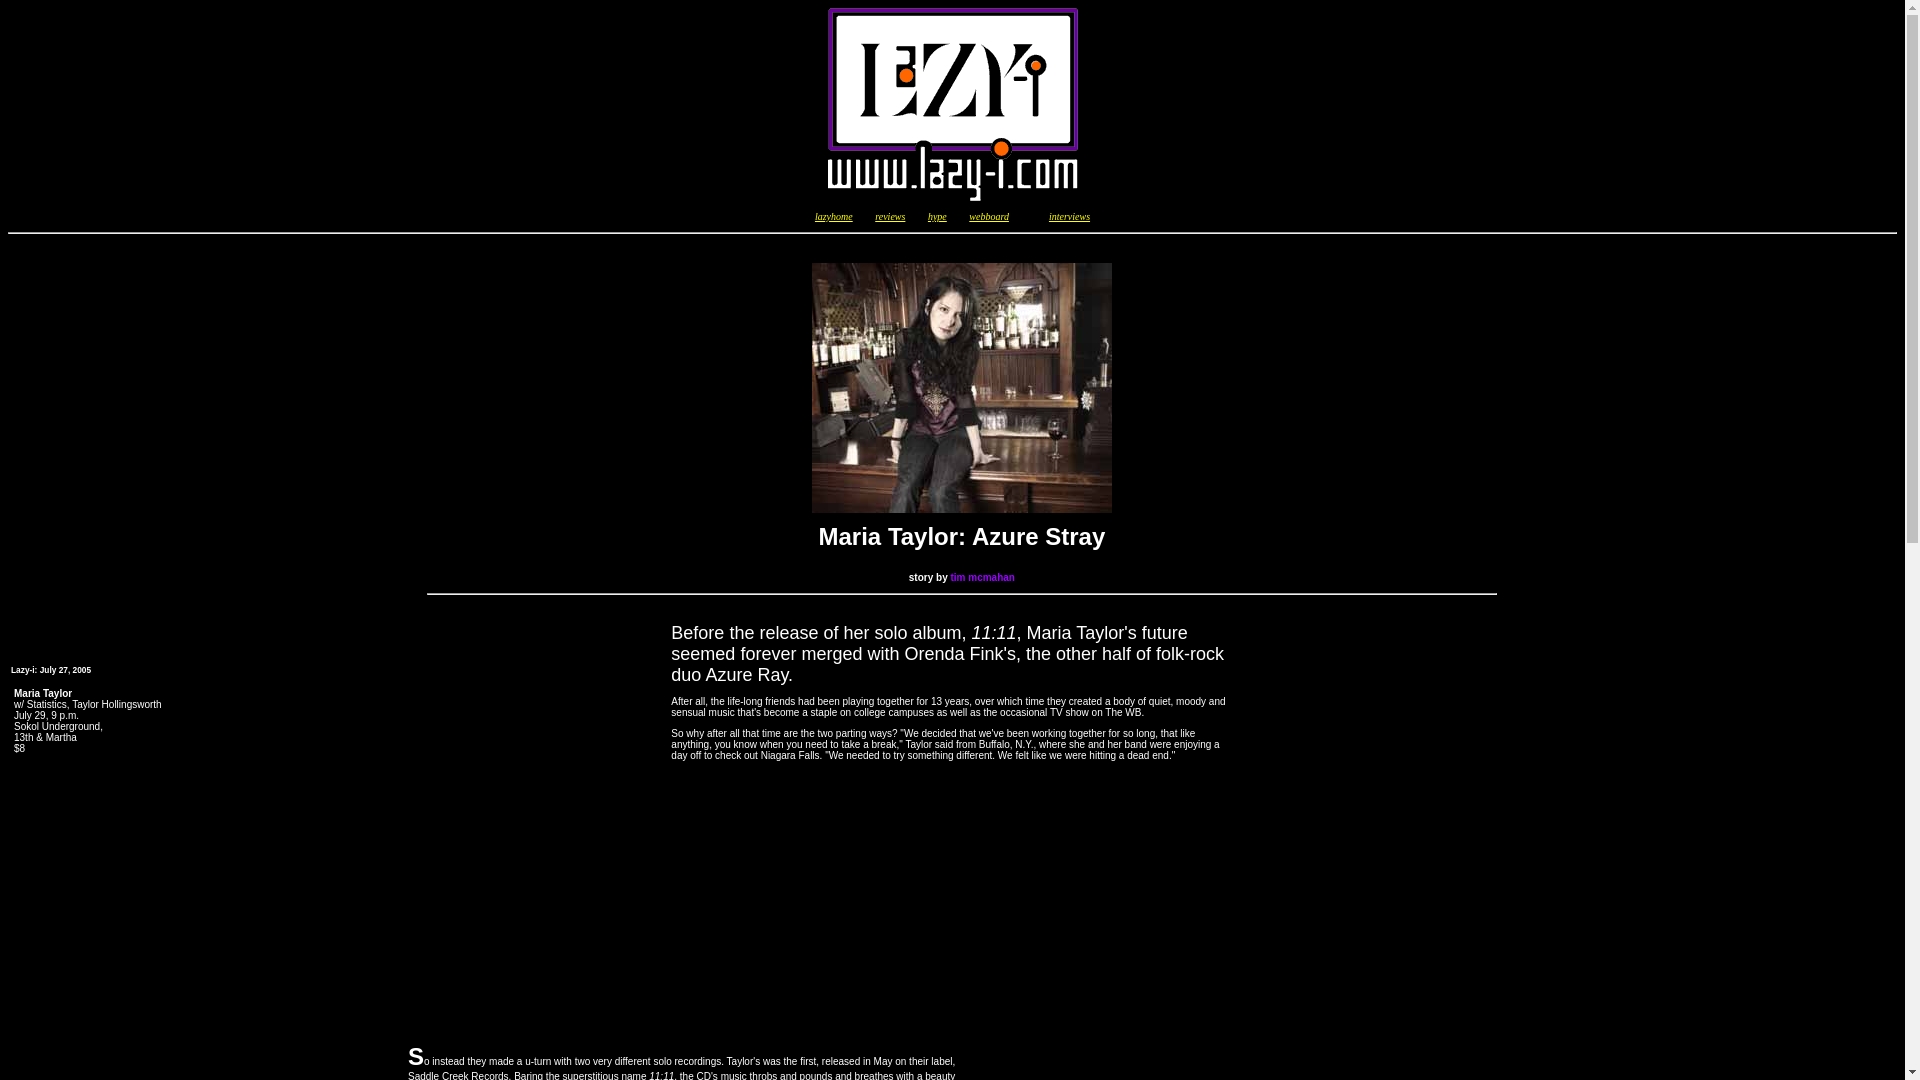 The width and height of the screenshot is (1920, 1080). I want to click on webboard, so click(989, 216).